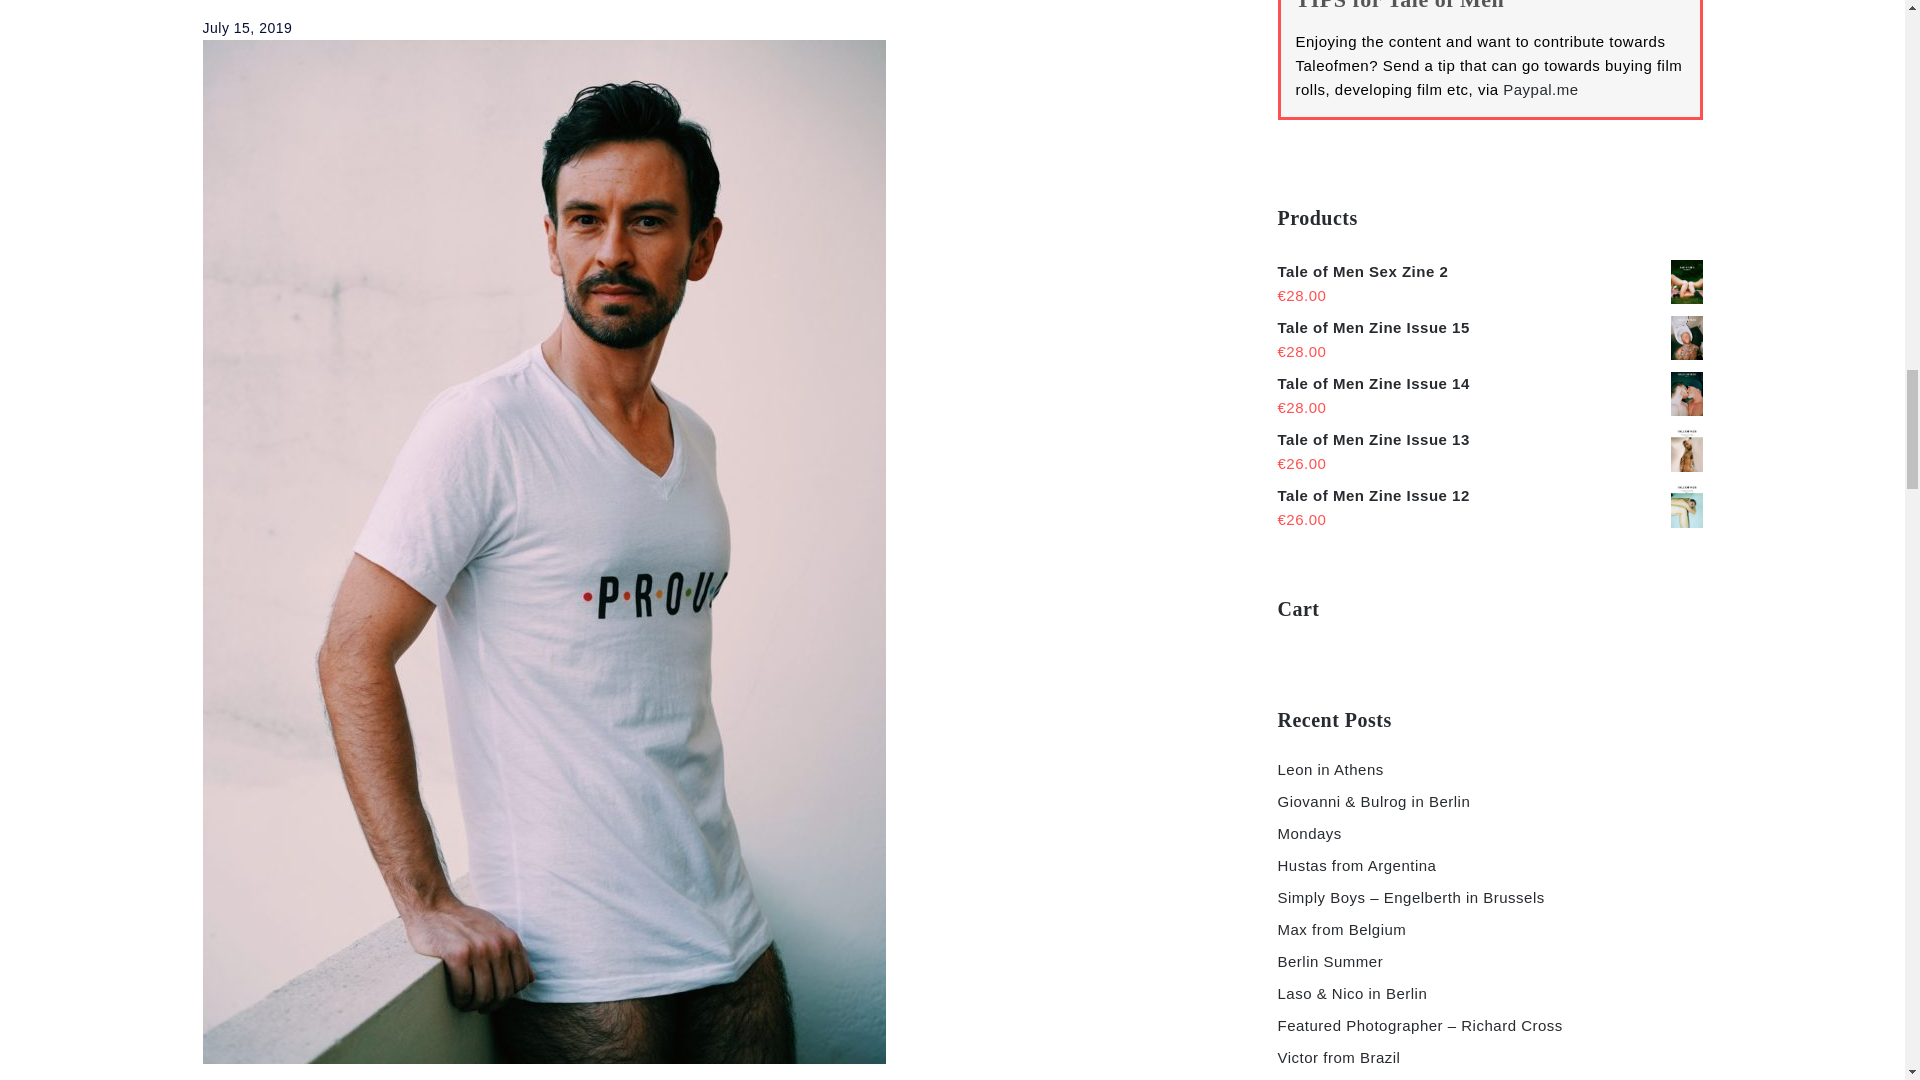 The width and height of the screenshot is (1920, 1080). What do you see at coordinates (246, 28) in the screenshot?
I see `July 15, 2019` at bounding box center [246, 28].